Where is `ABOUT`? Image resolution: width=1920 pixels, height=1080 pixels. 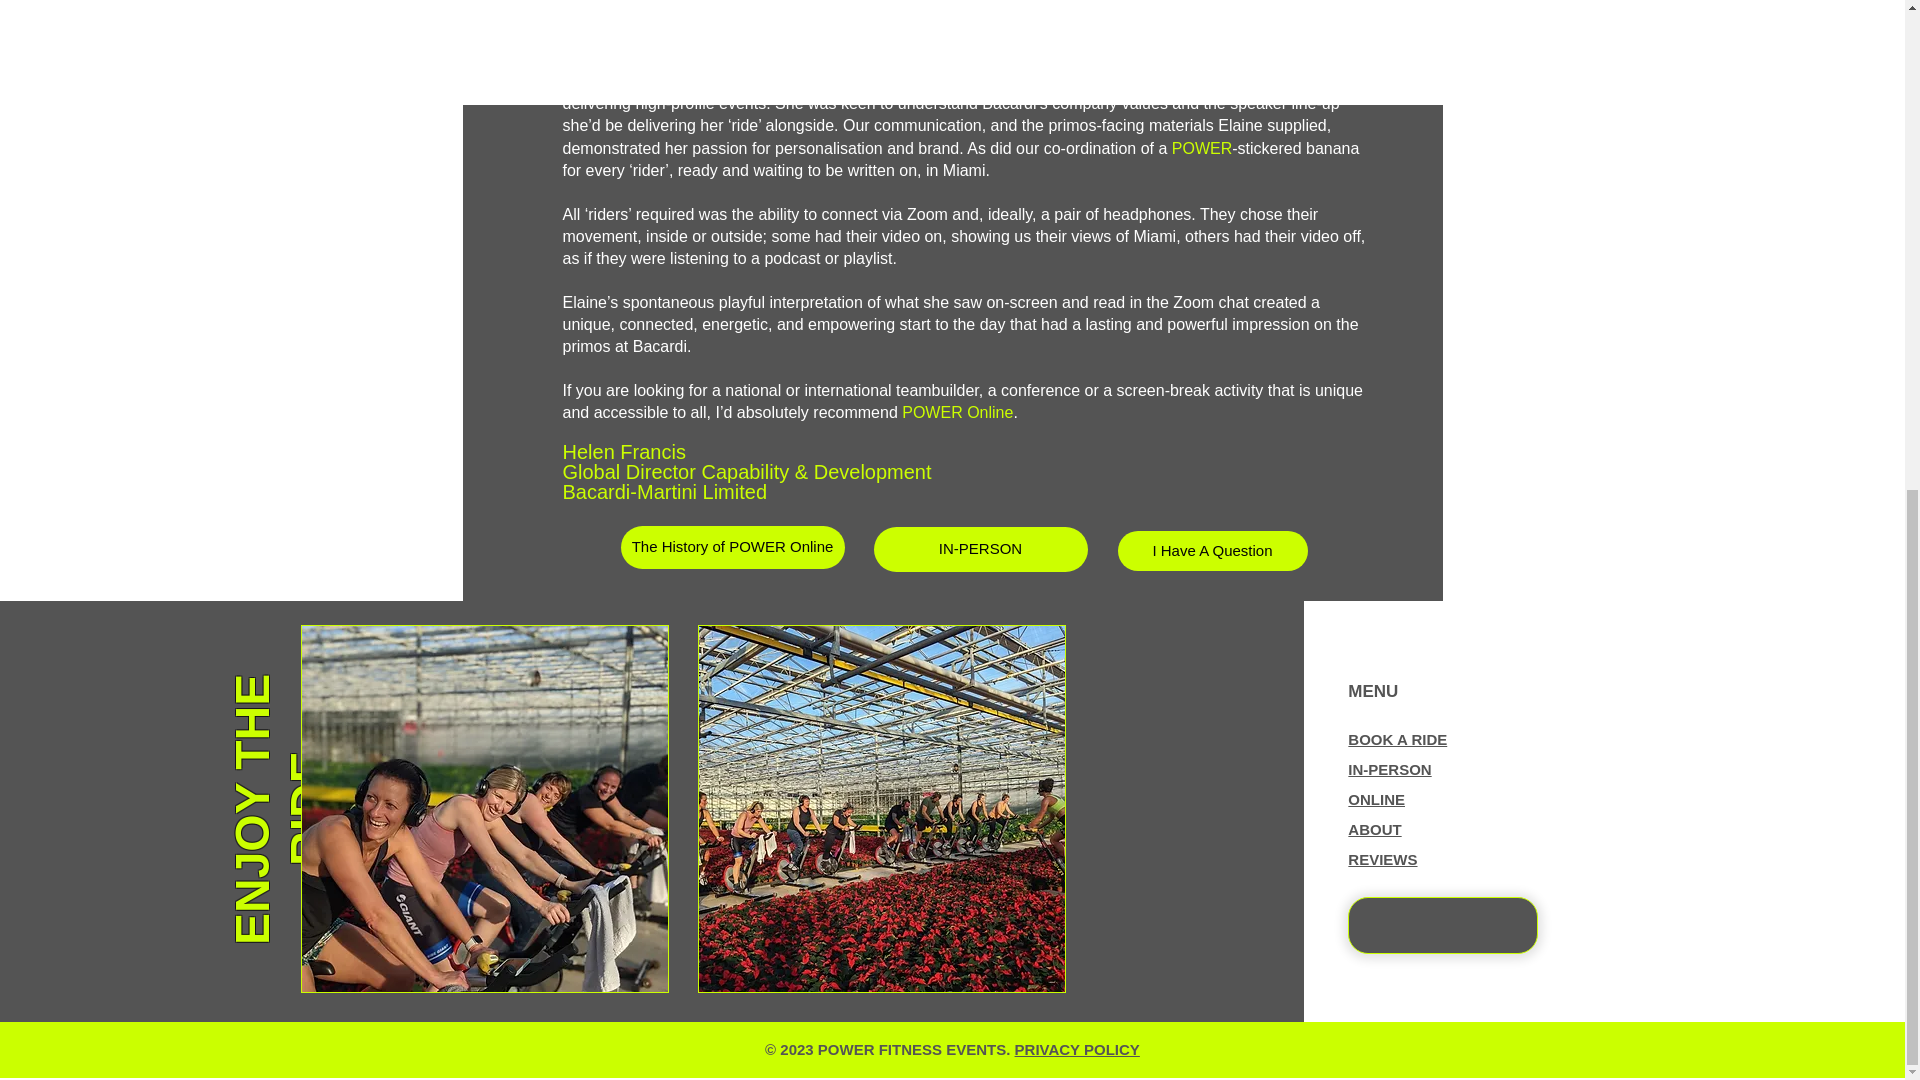 ABOUT is located at coordinates (1374, 830).